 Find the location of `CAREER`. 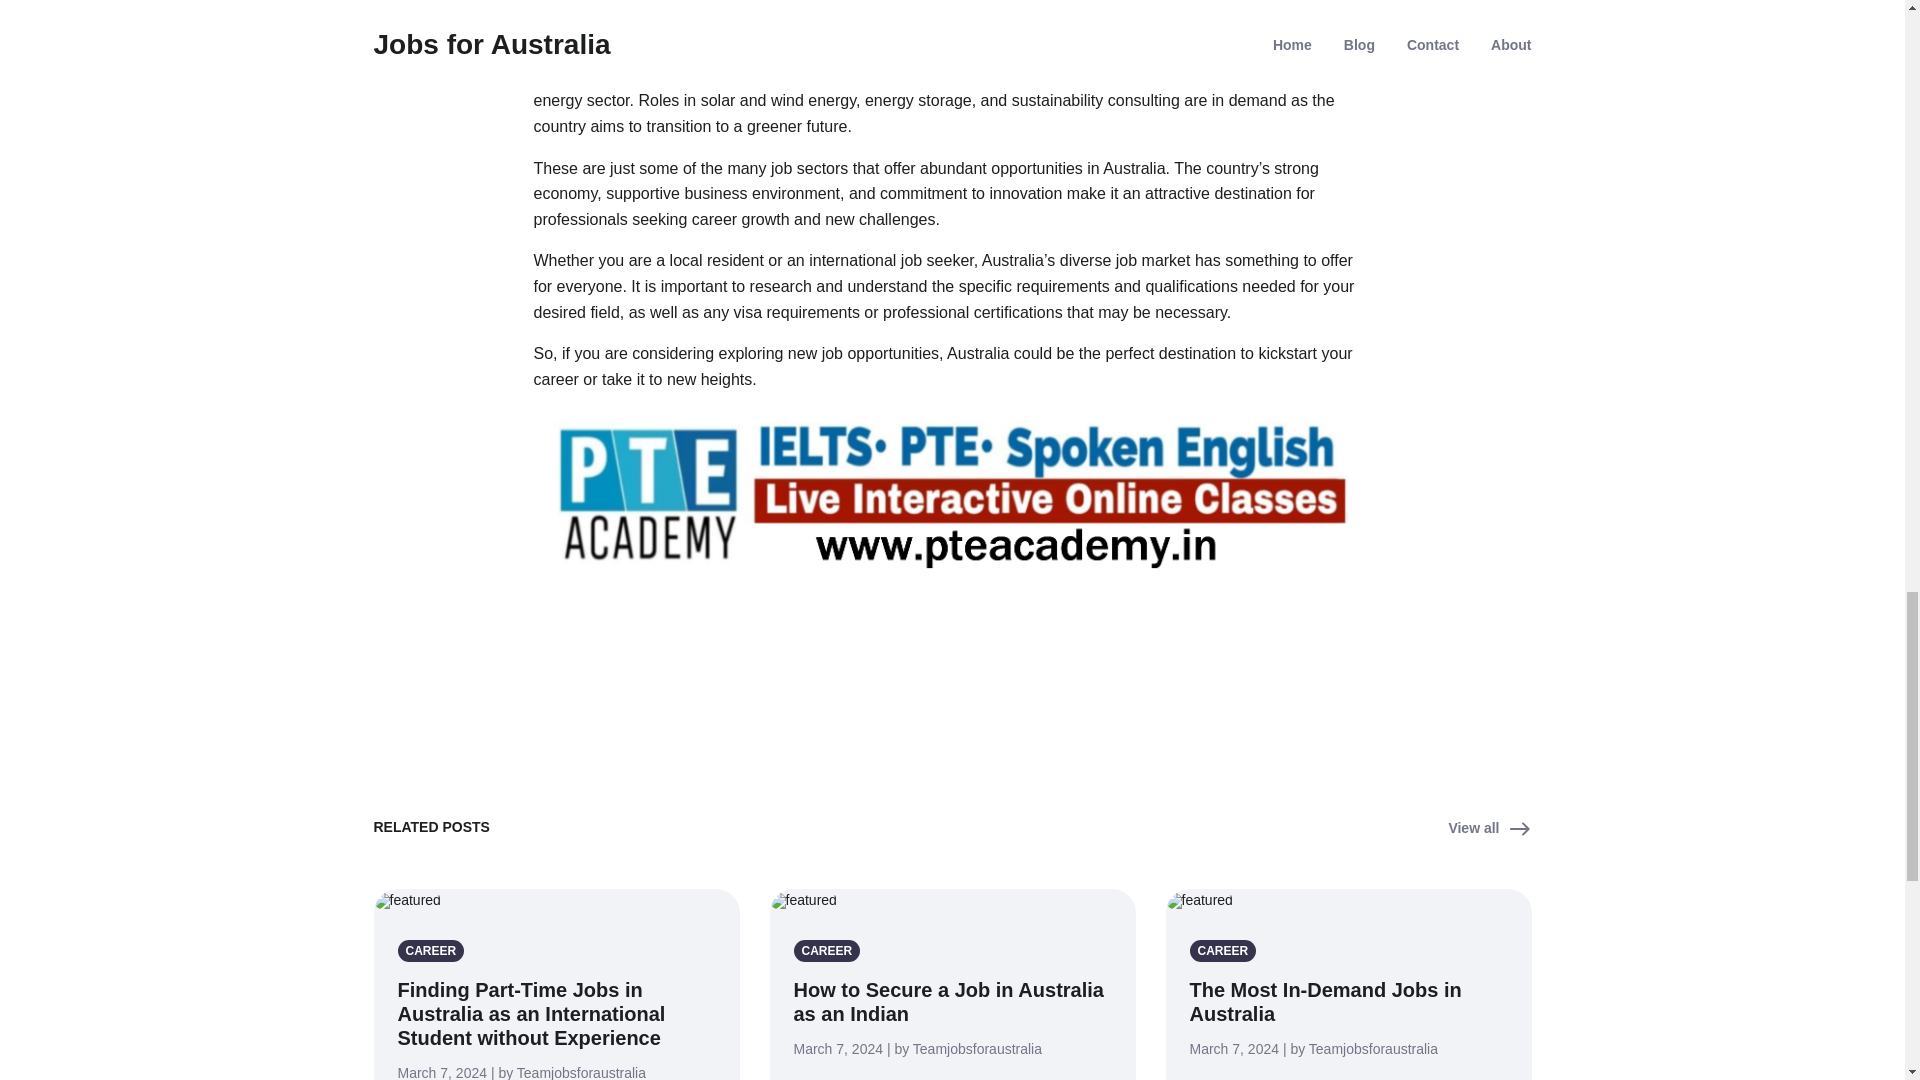

CAREER is located at coordinates (832, 949).